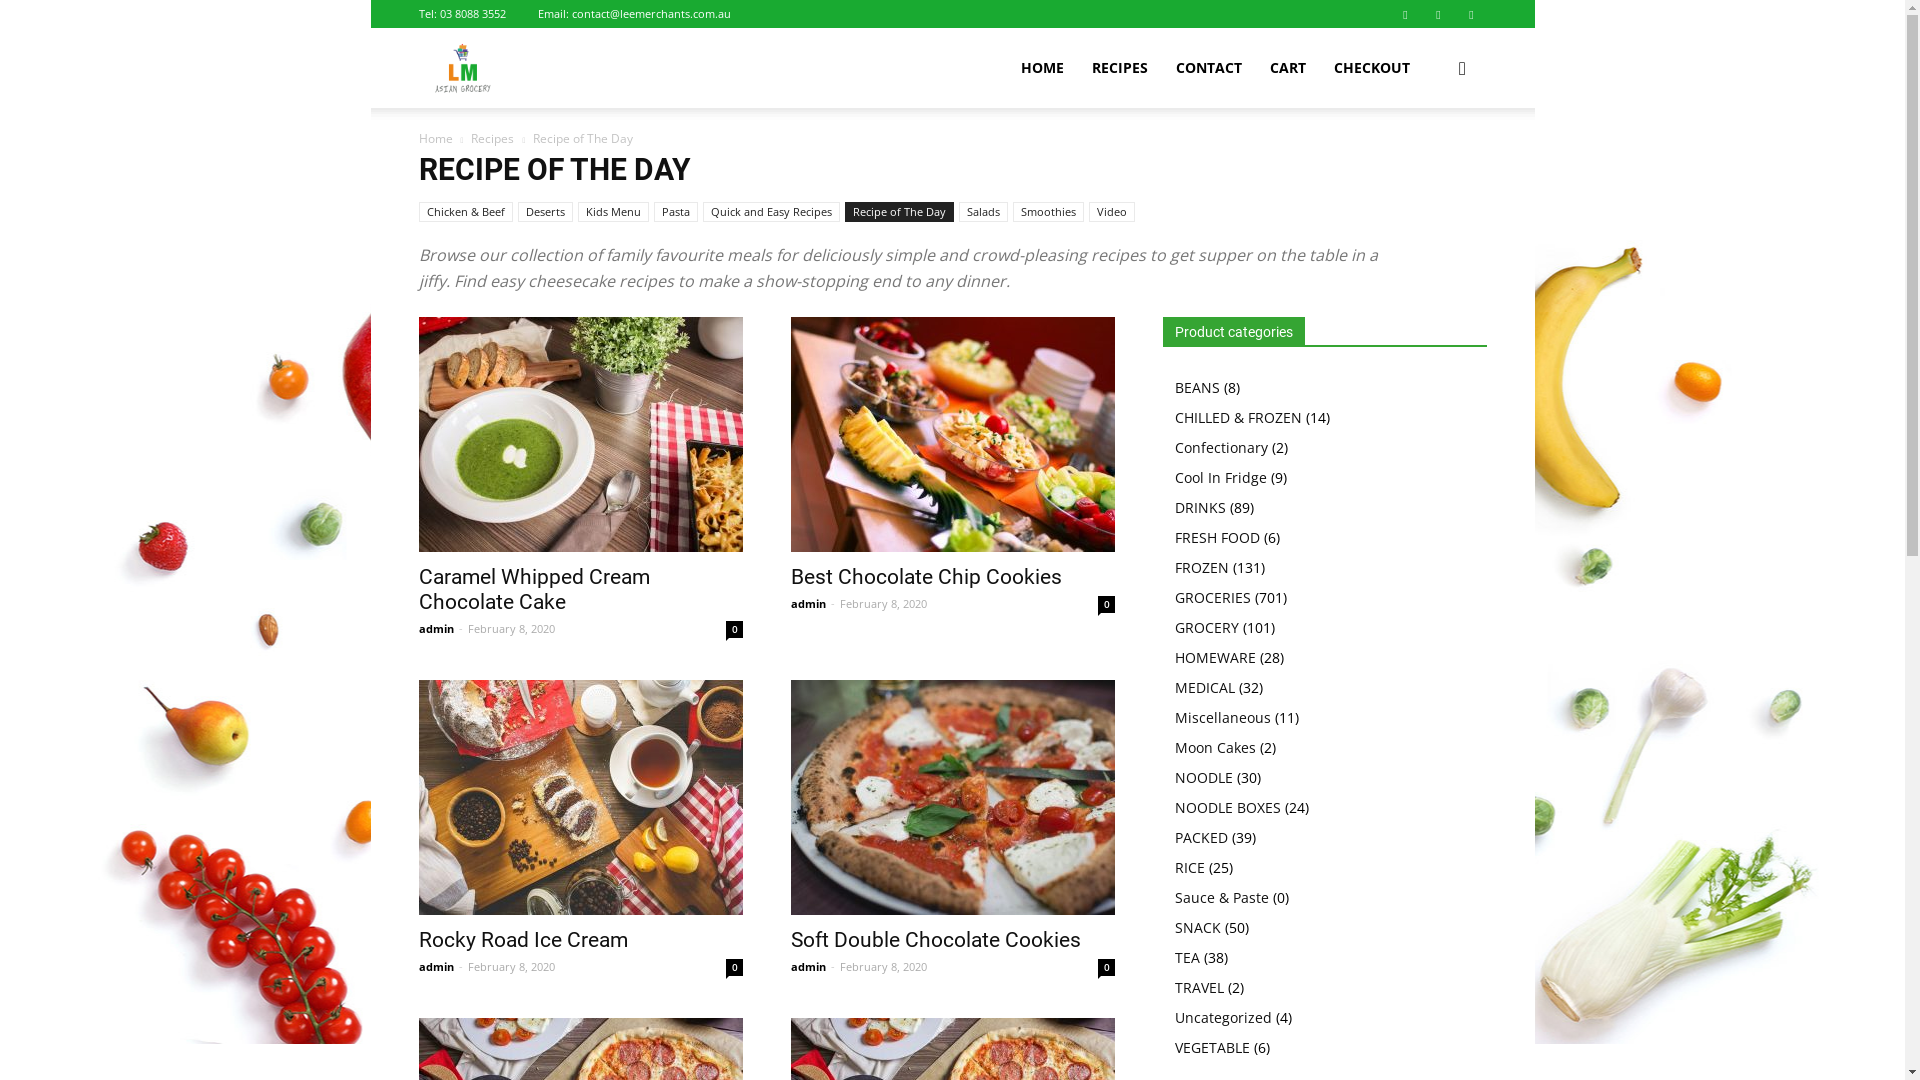 This screenshot has width=1920, height=1080. I want to click on Cool In Fridge, so click(1220, 478).